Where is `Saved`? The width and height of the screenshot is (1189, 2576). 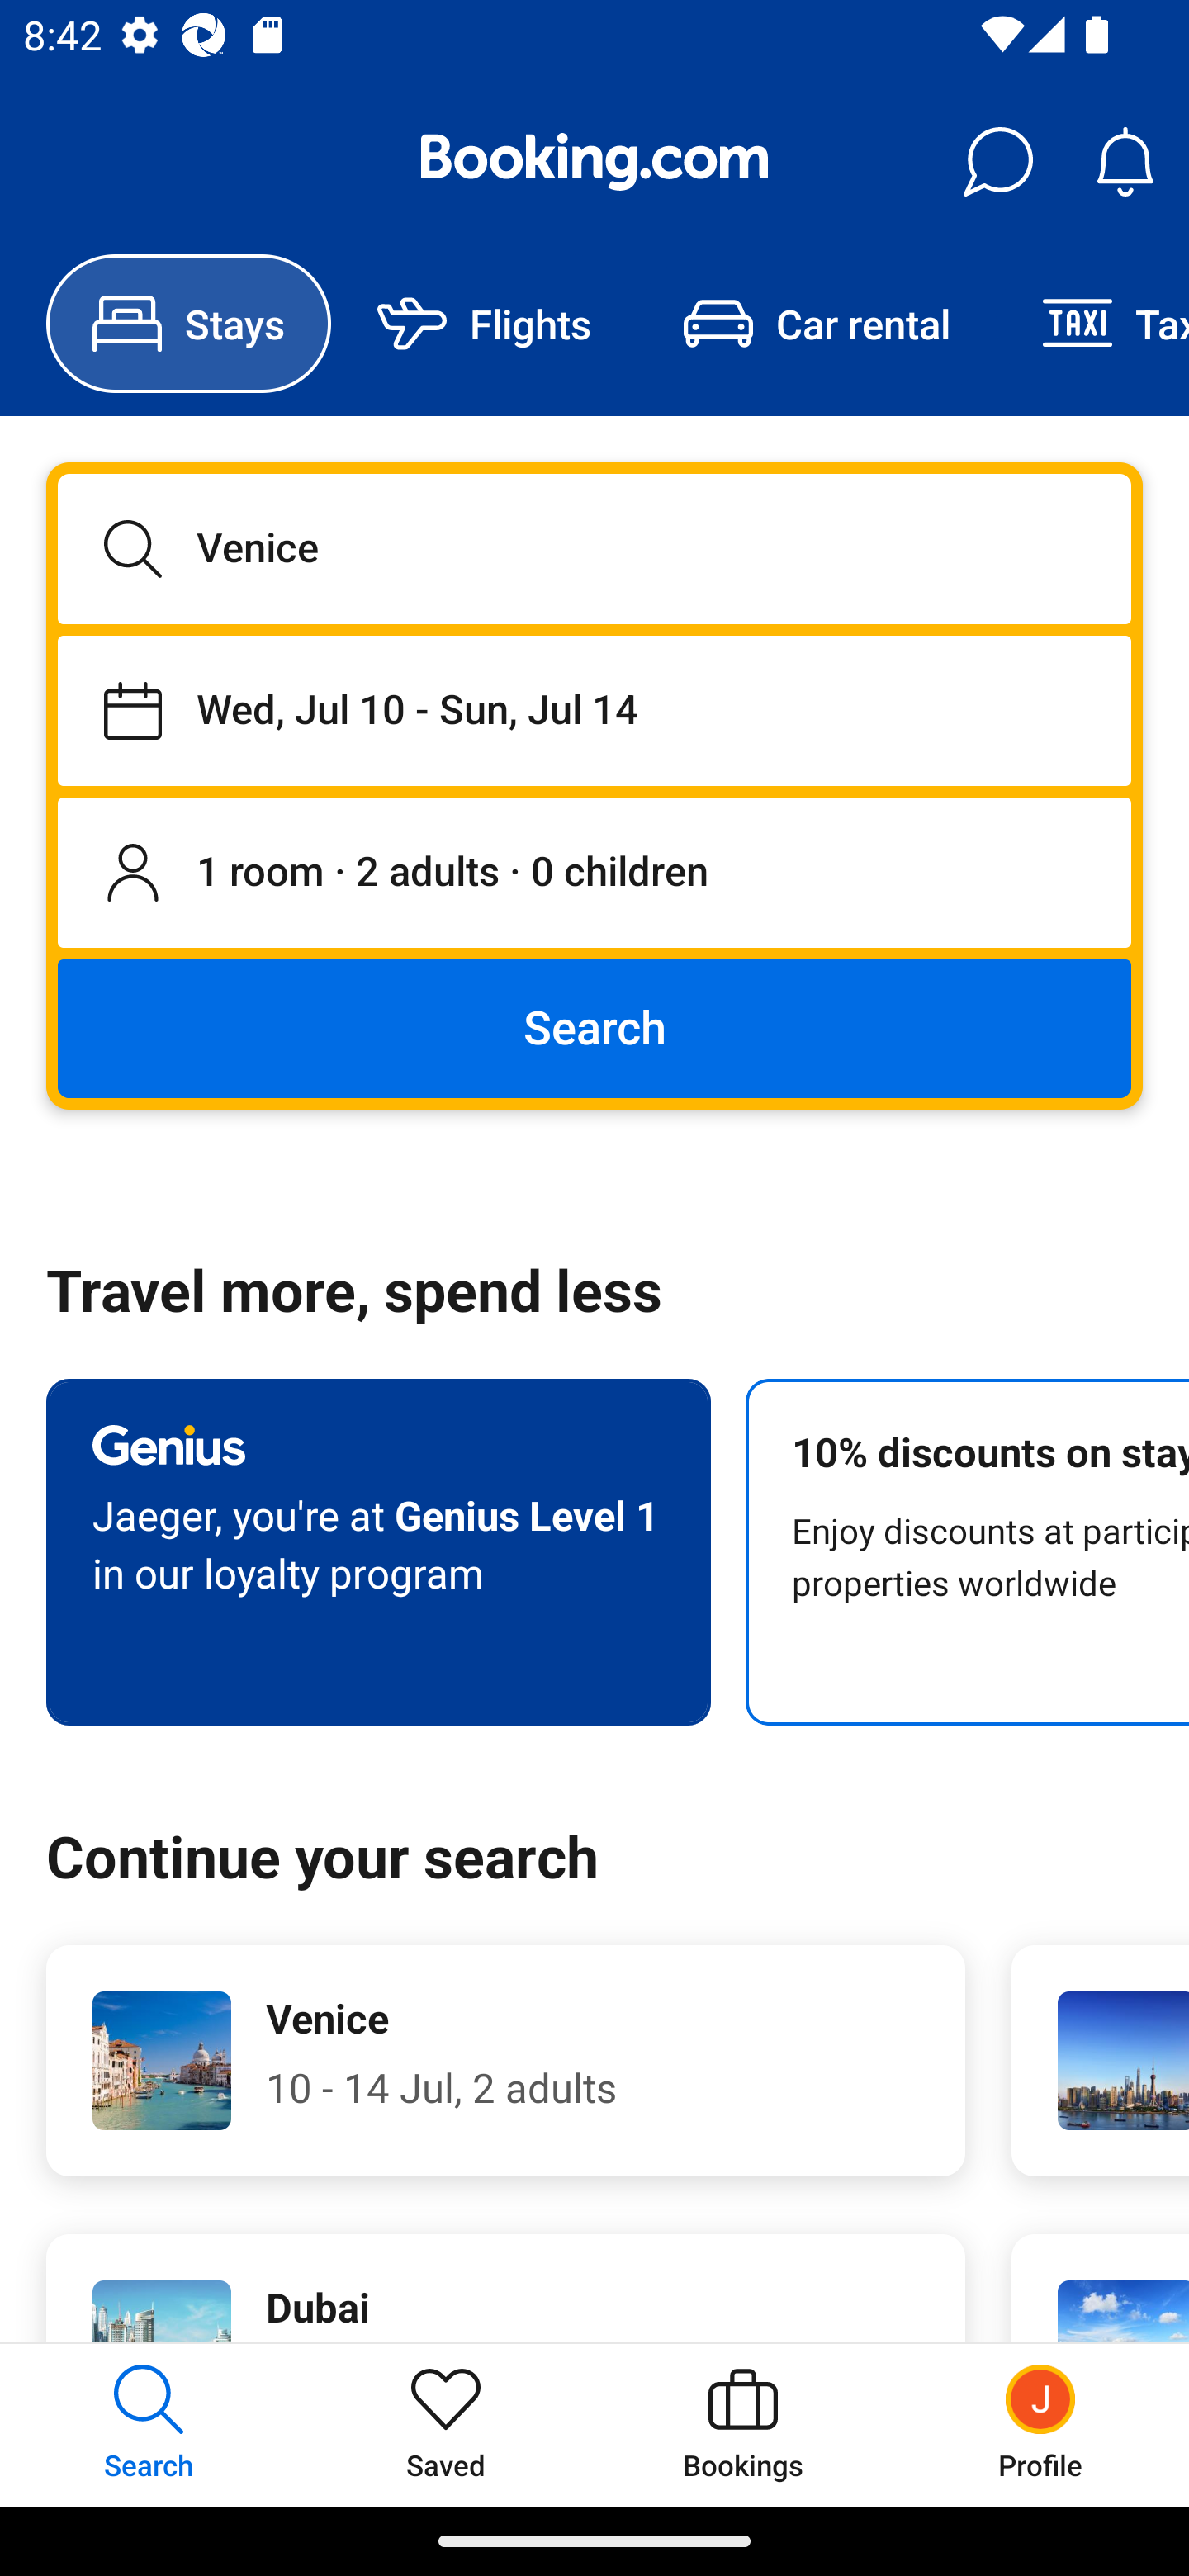
Saved is located at coordinates (446, 2424).